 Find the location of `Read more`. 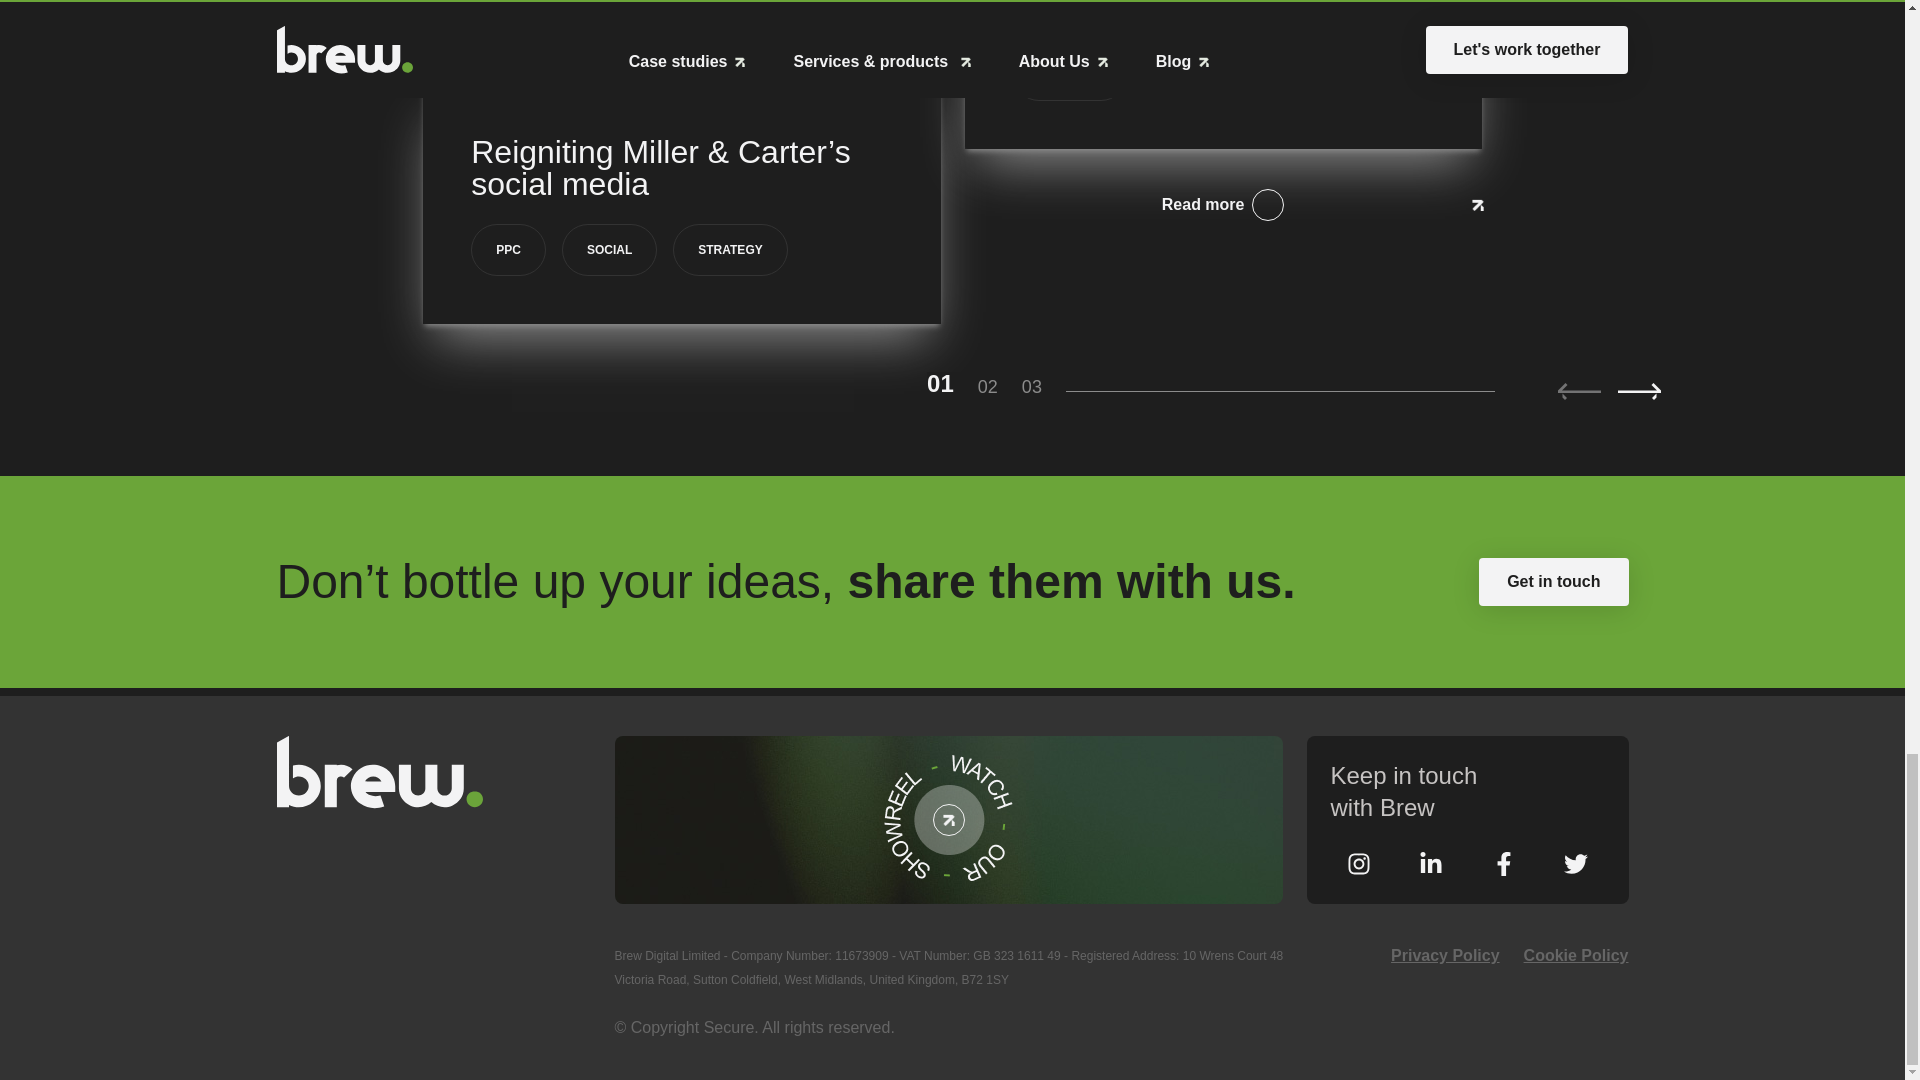

Read more is located at coordinates (1222, 204).